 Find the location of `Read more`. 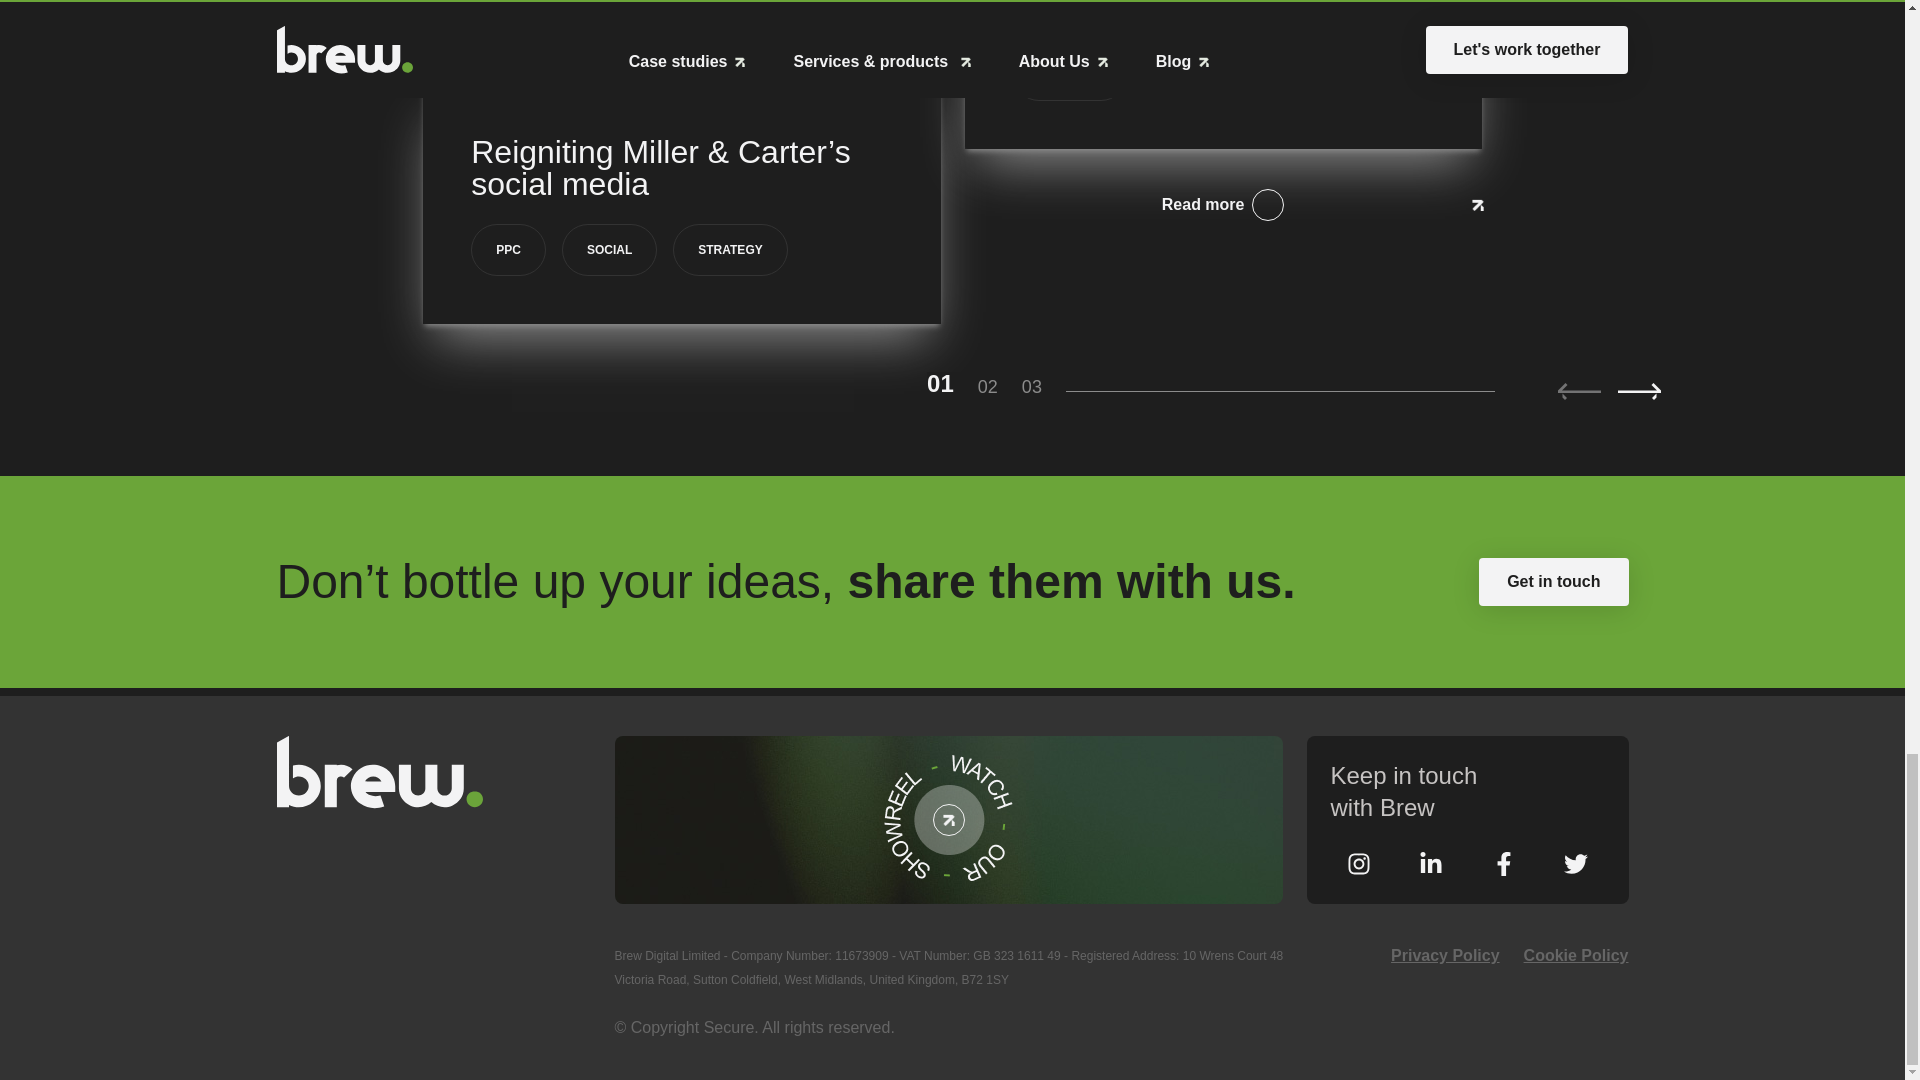

Read more is located at coordinates (1222, 204).